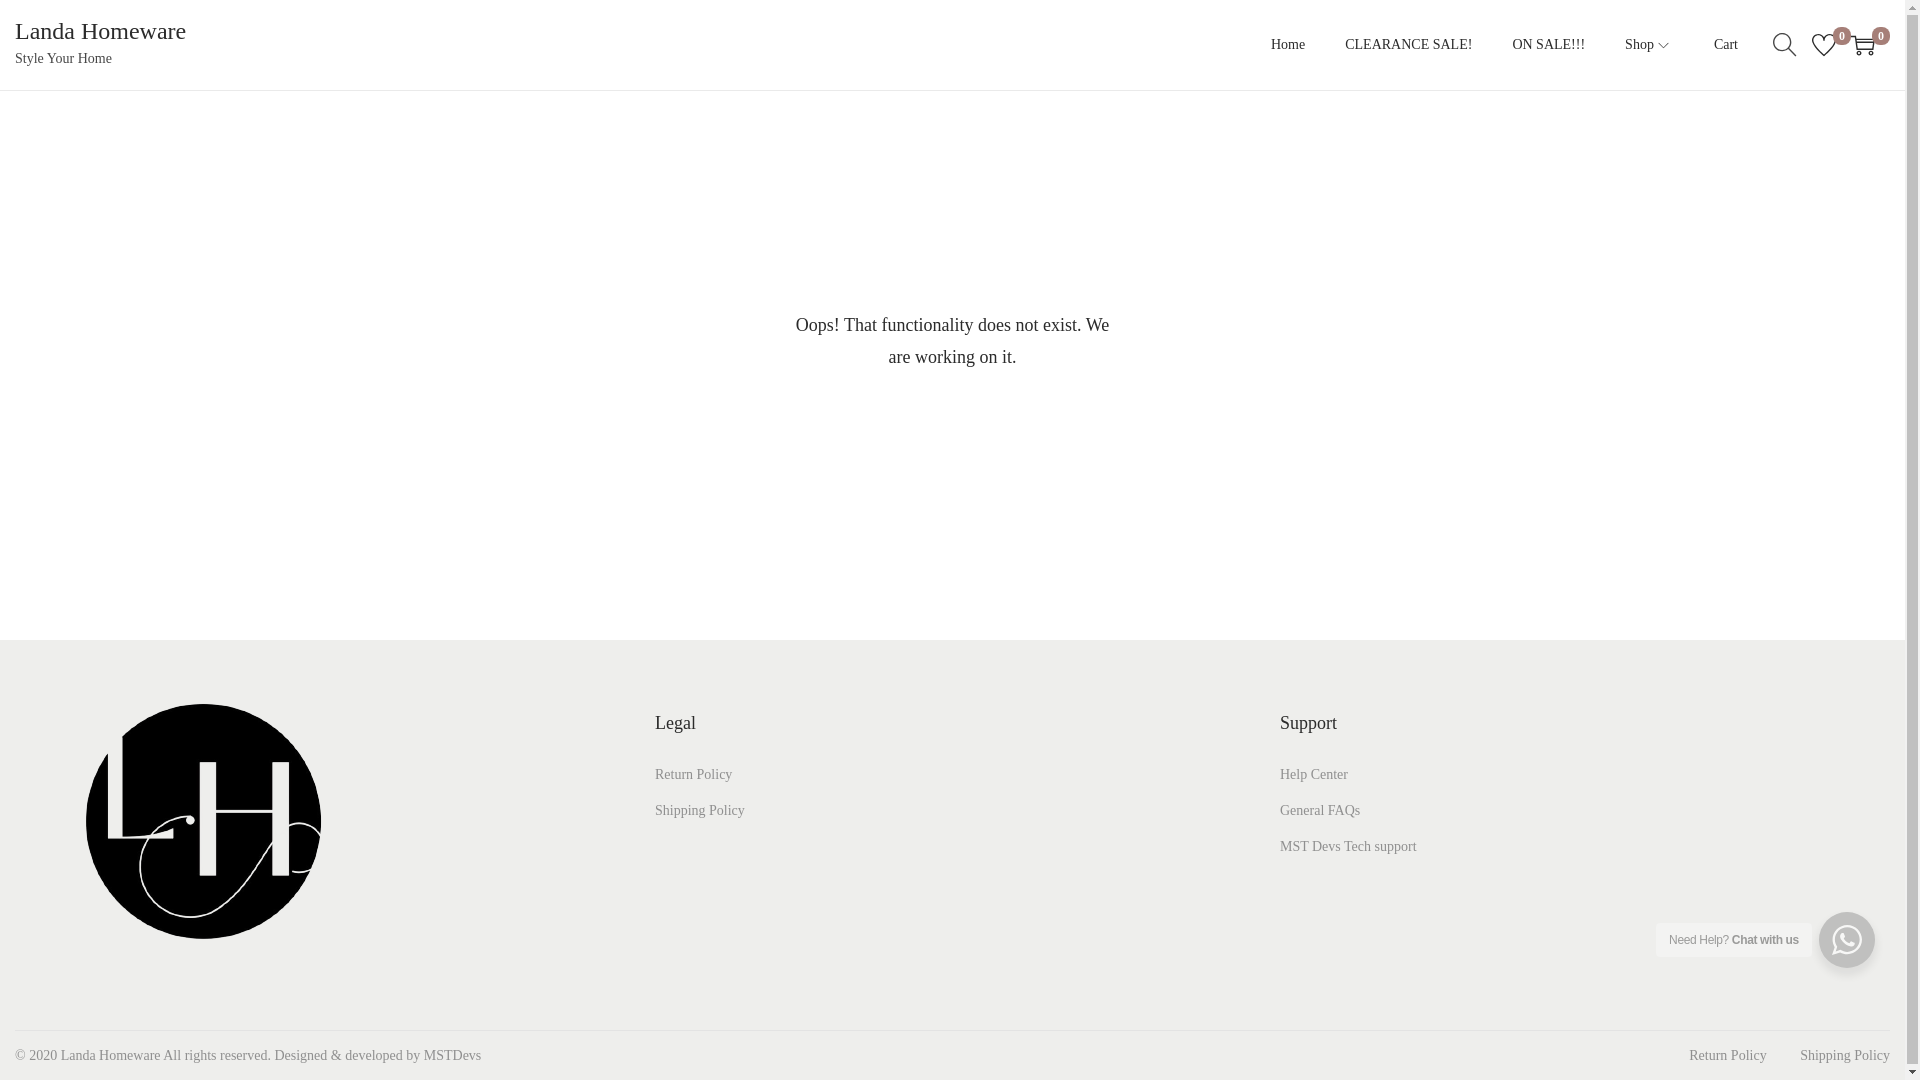 The image size is (1920, 1080). What do you see at coordinates (1862, 45) in the screenshot?
I see `0` at bounding box center [1862, 45].